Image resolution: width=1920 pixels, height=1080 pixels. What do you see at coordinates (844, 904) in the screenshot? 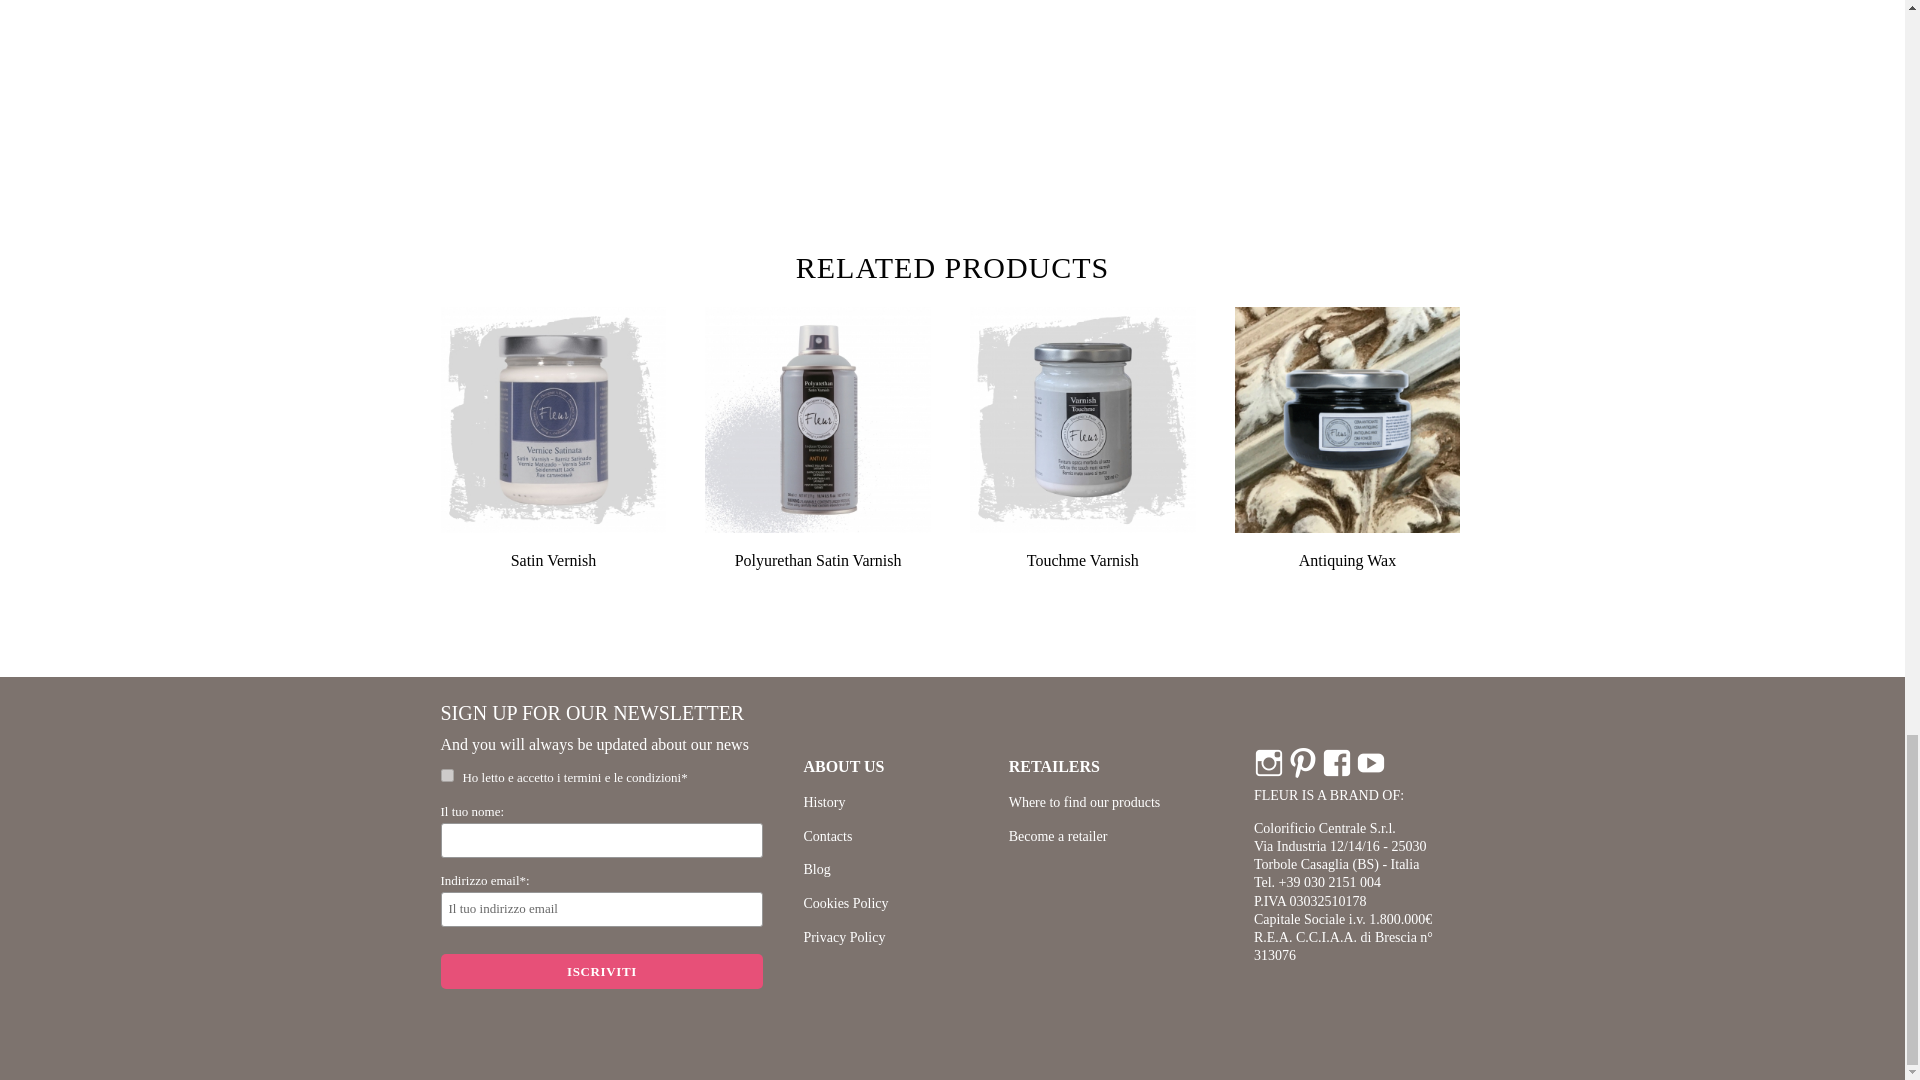
I see `Cookies Policy` at bounding box center [844, 904].